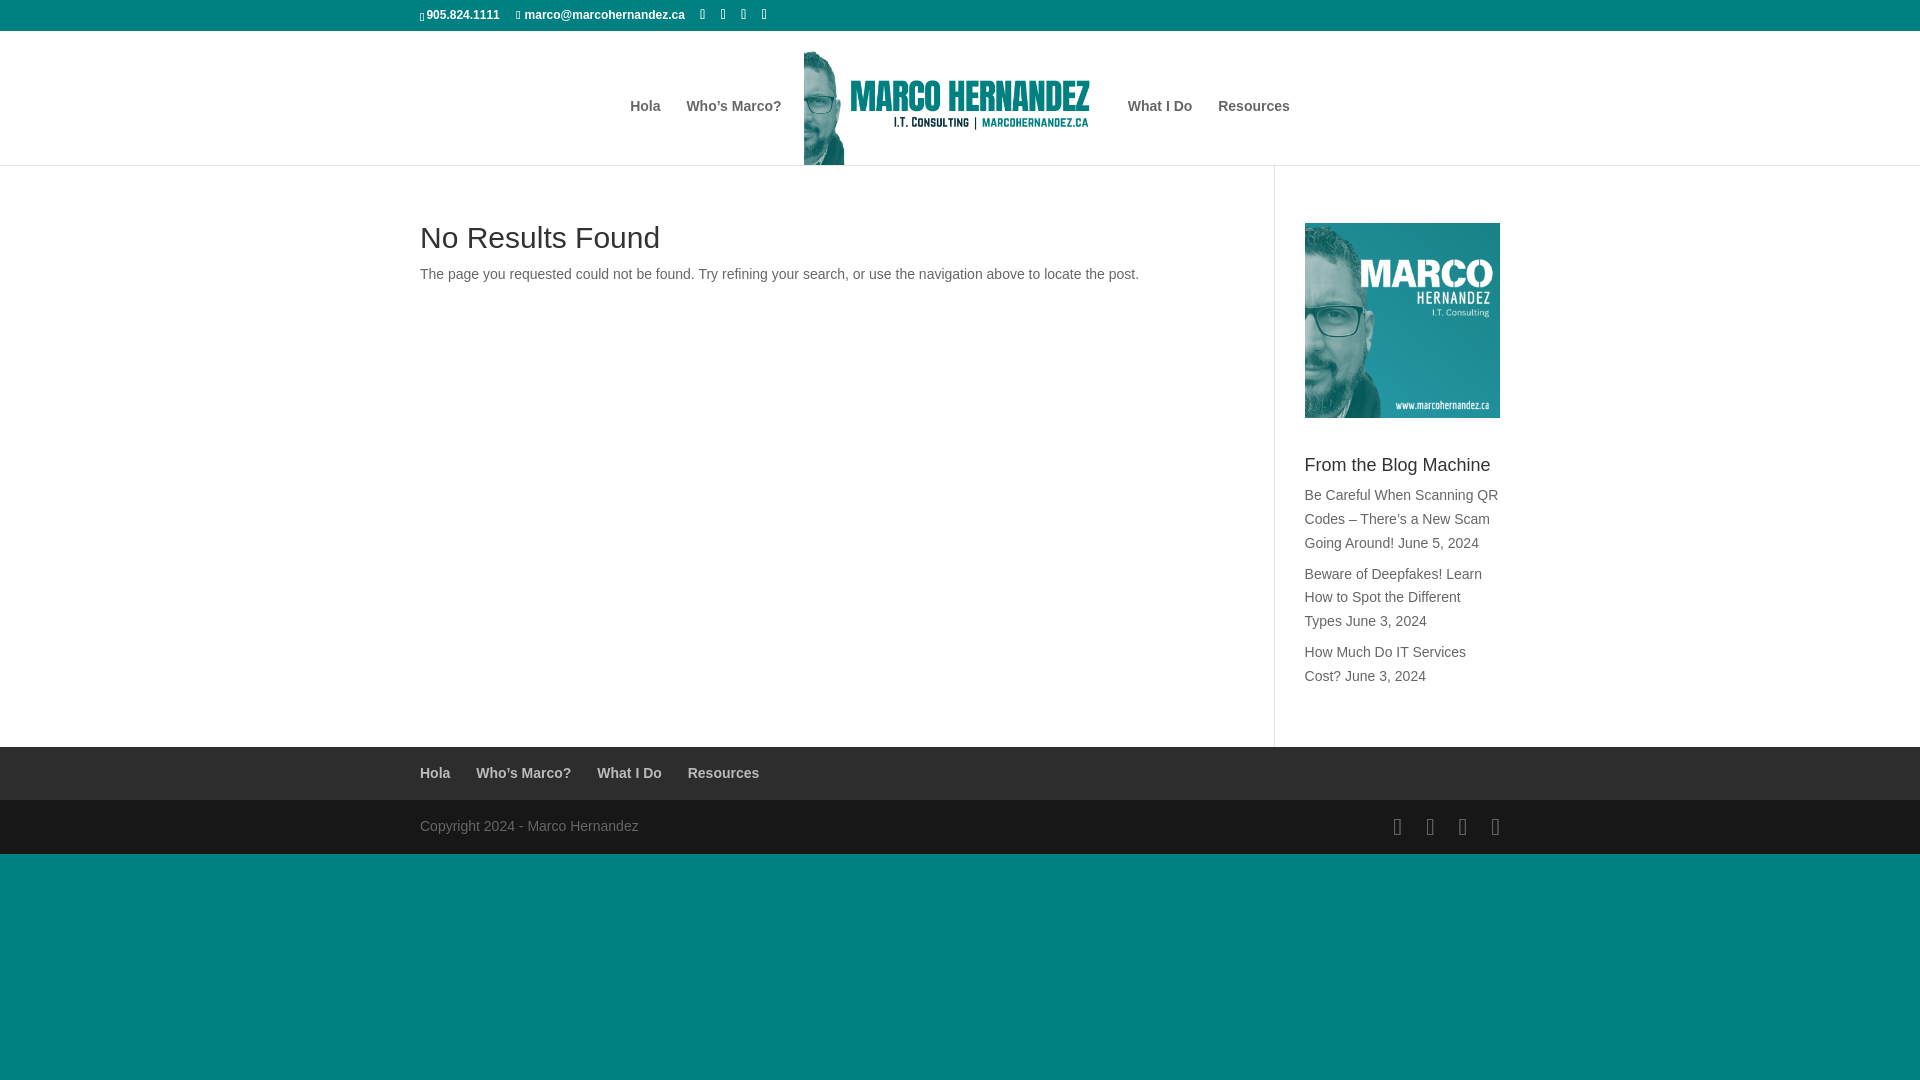 The width and height of the screenshot is (1920, 1080). What do you see at coordinates (724, 772) in the screenshot?
I see `Resources` at bounding box center [724, 772].